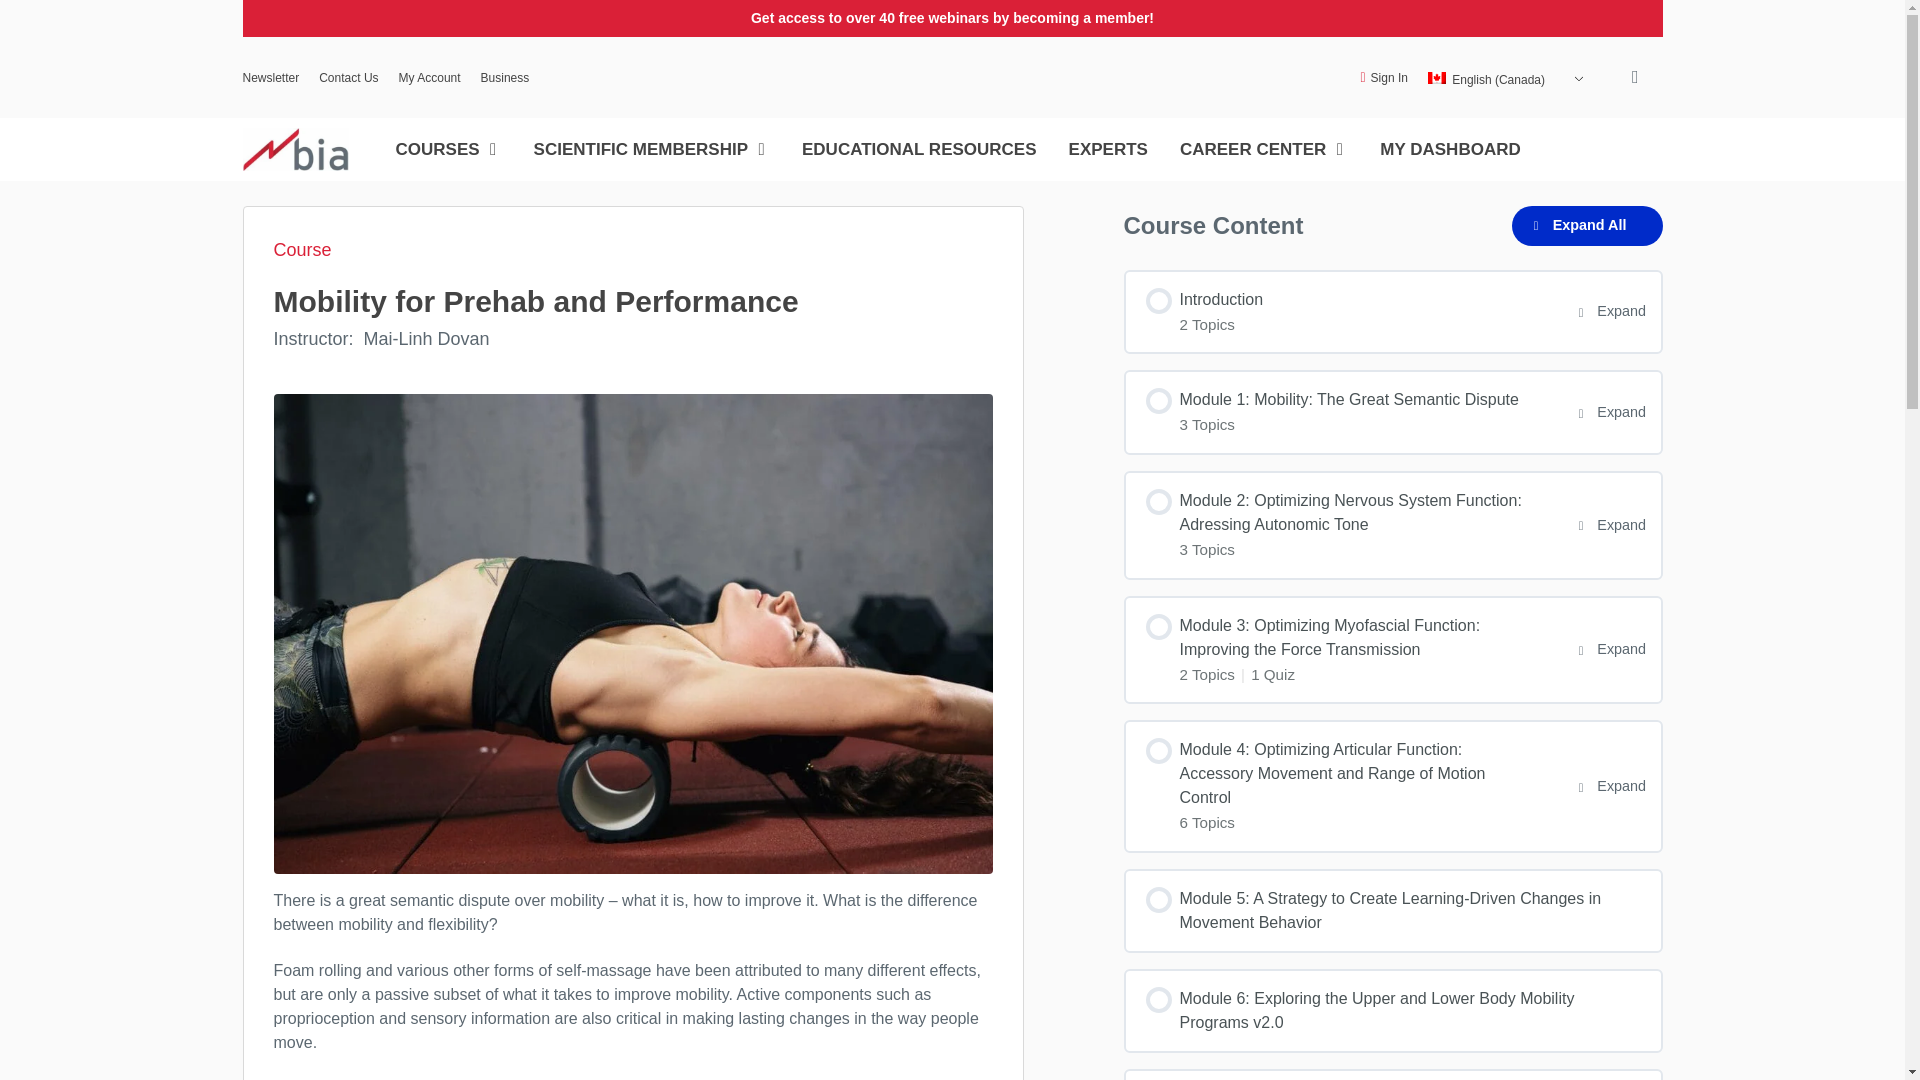 The width and height of the screenshot is (1920, 1080). What do you see at coordinates (270, 77) in the screenshot?
I see `Newsletter` at bounding box center [270, 77].